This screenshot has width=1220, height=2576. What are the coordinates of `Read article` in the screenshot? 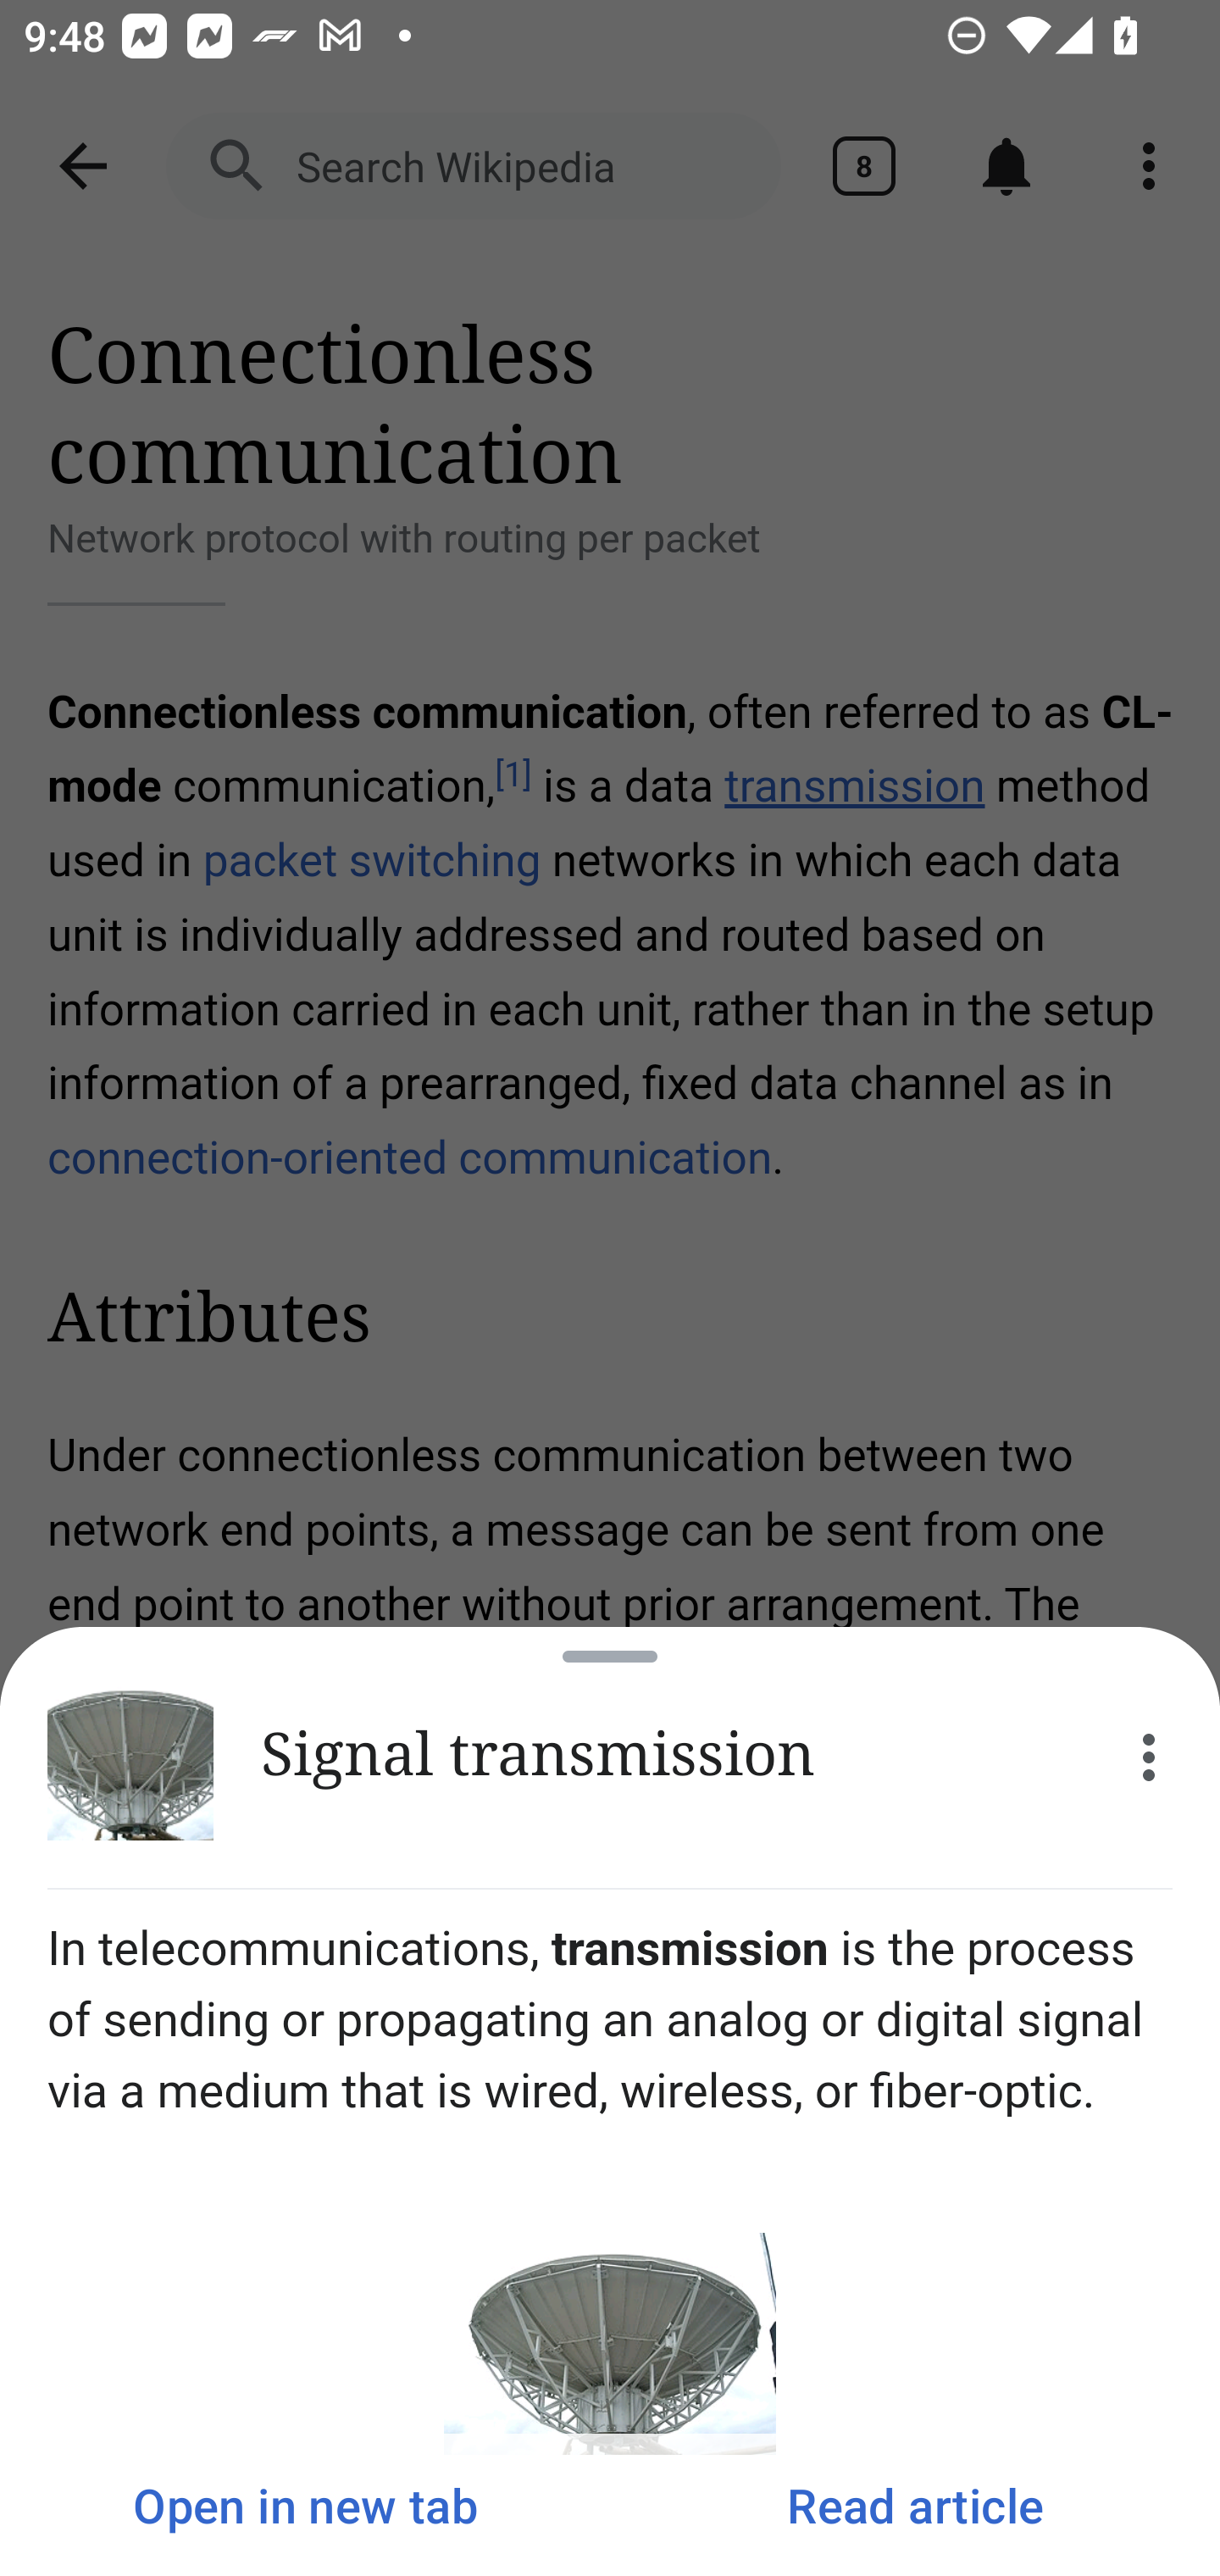 It's located at (915, 2505).